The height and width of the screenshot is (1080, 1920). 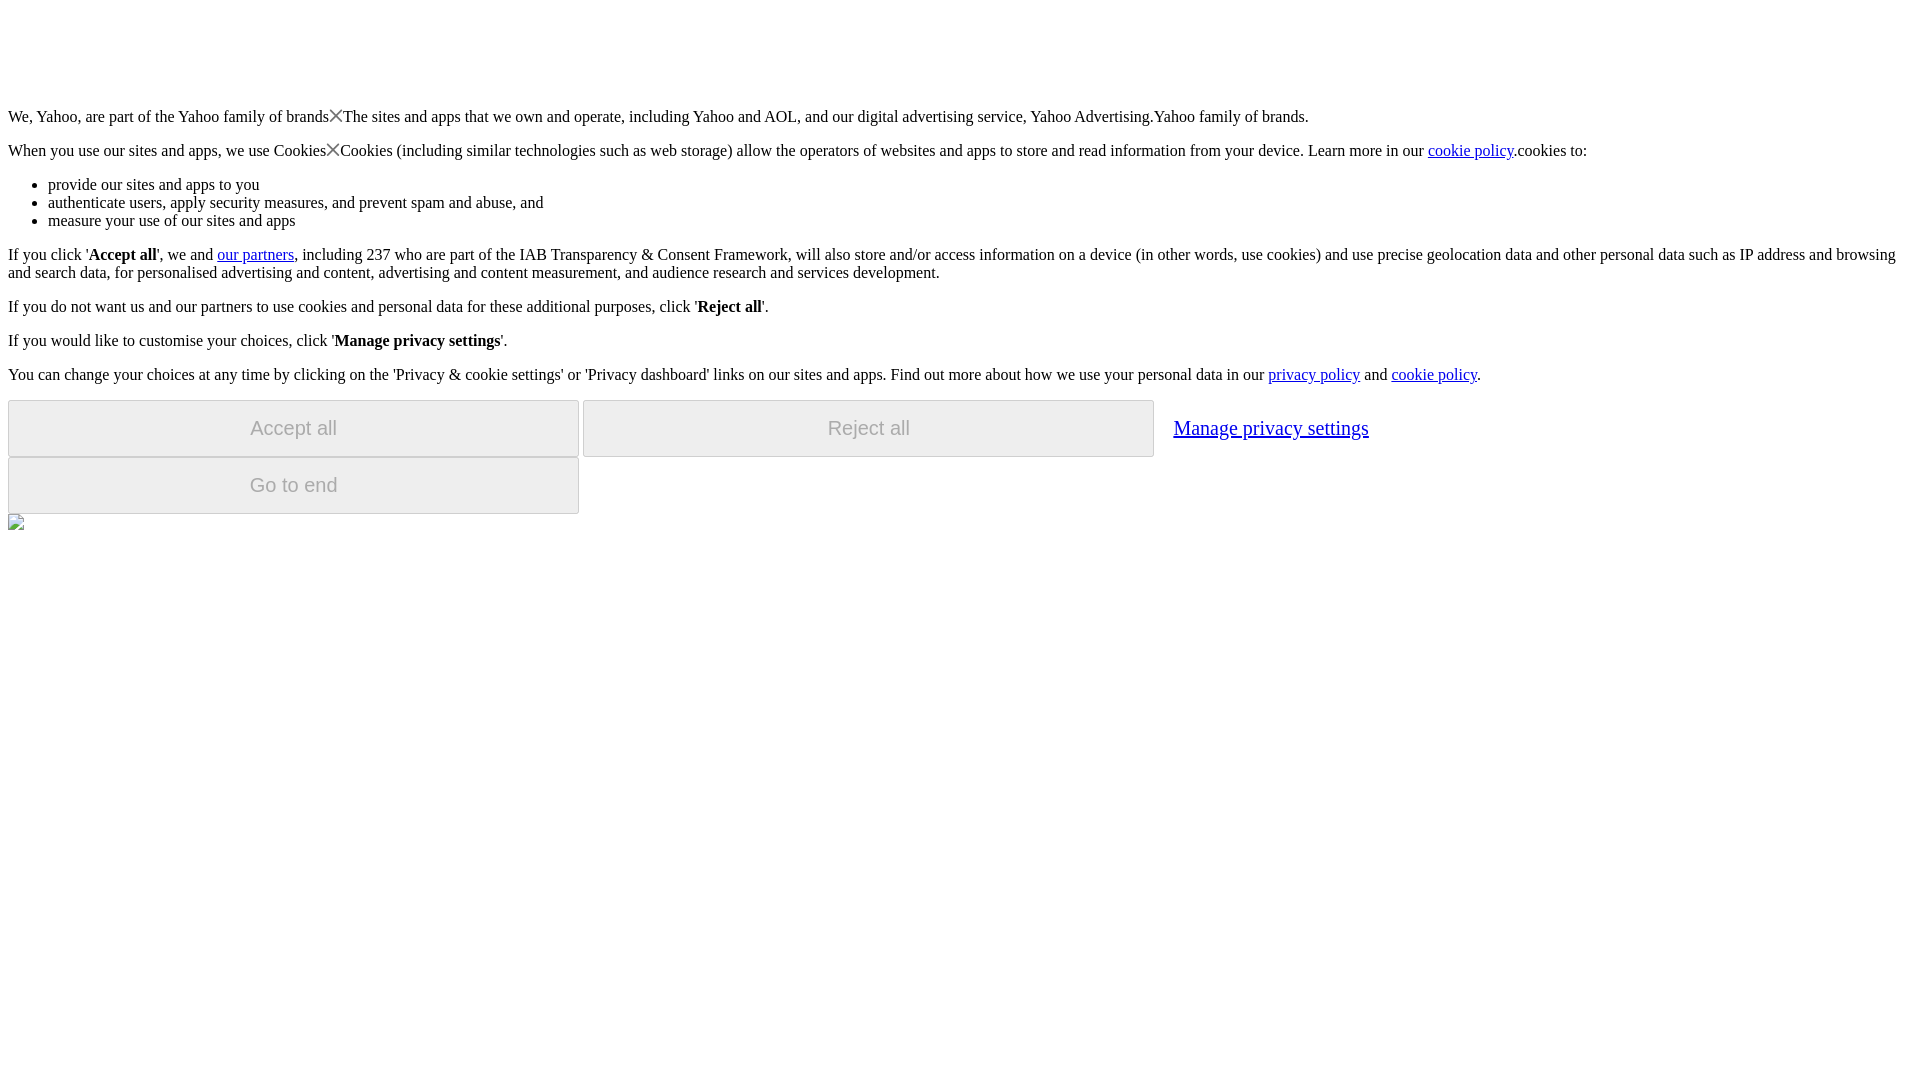 What do you see at coordinates (254, 254) in the screenshot?
I see `our partners` at bounding box center [254, 254].